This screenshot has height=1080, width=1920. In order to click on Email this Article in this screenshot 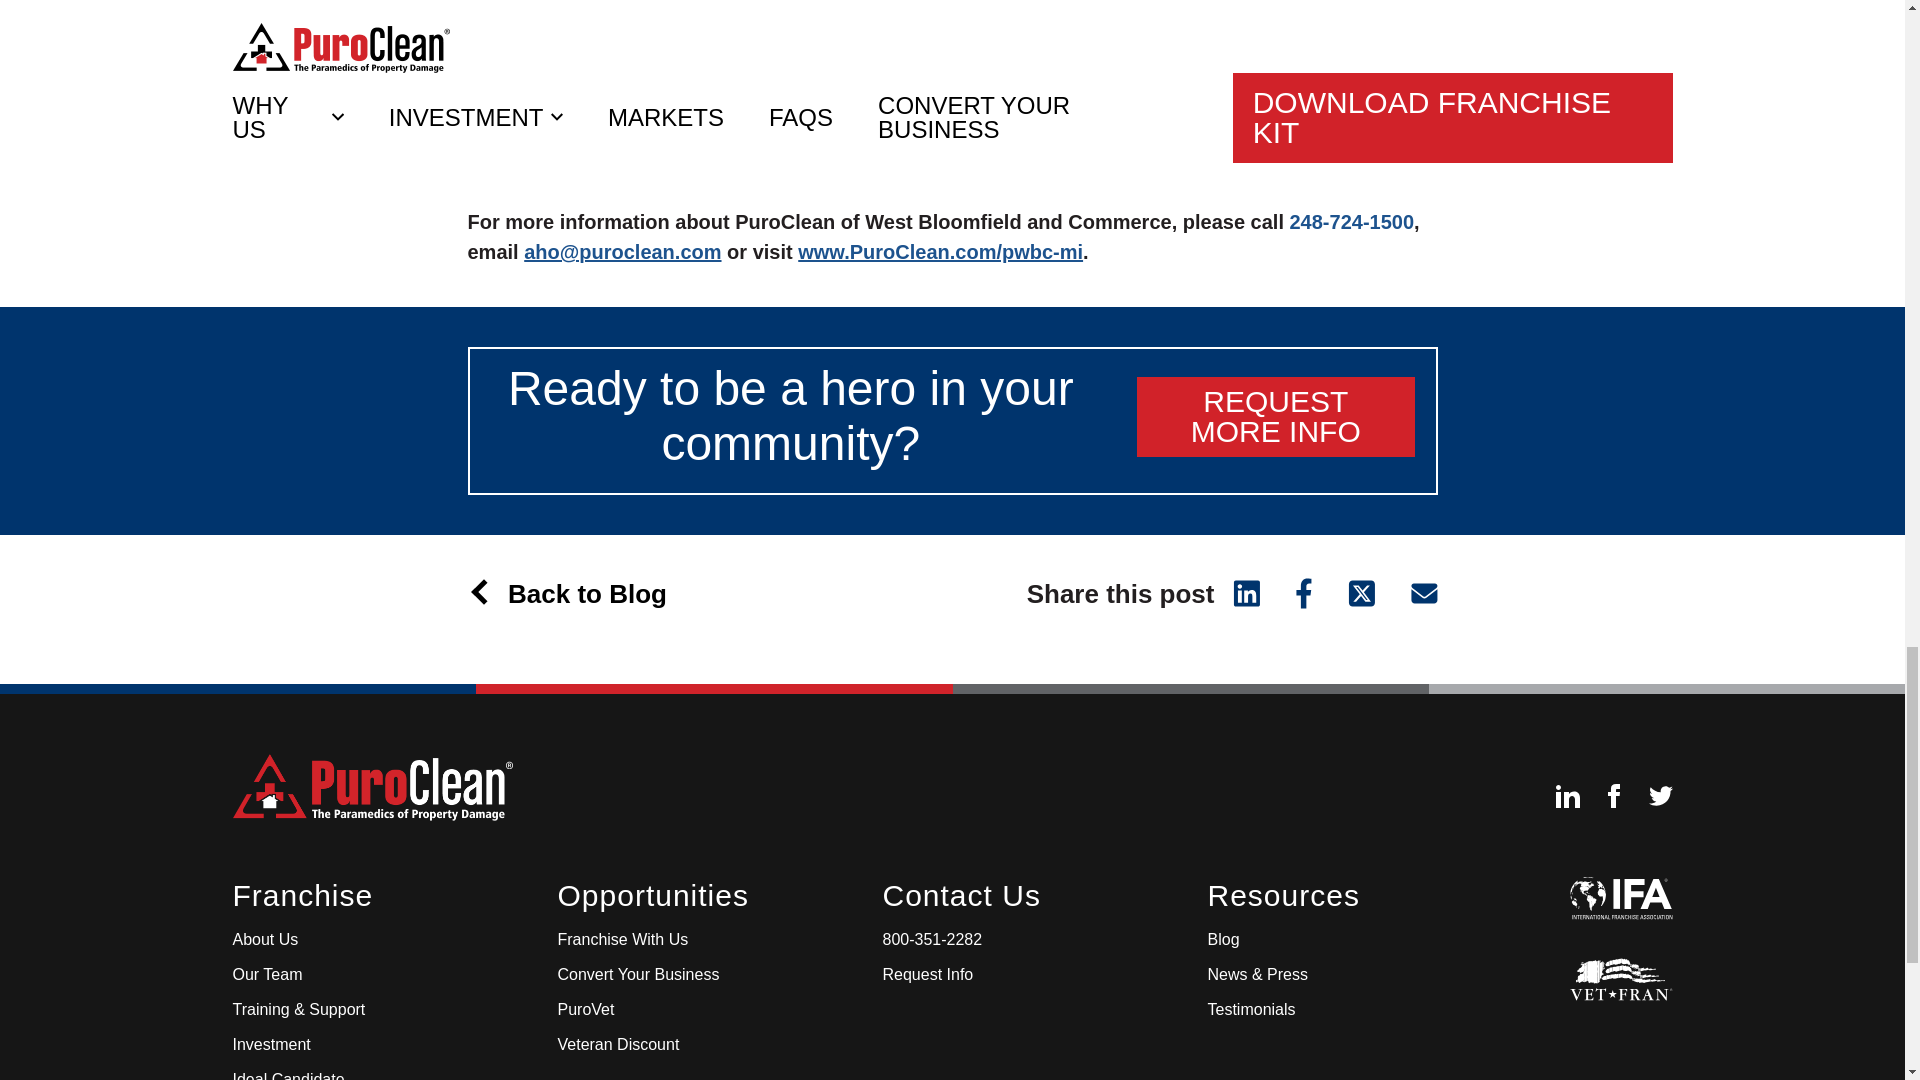, I will do `click(1414, 590)`.